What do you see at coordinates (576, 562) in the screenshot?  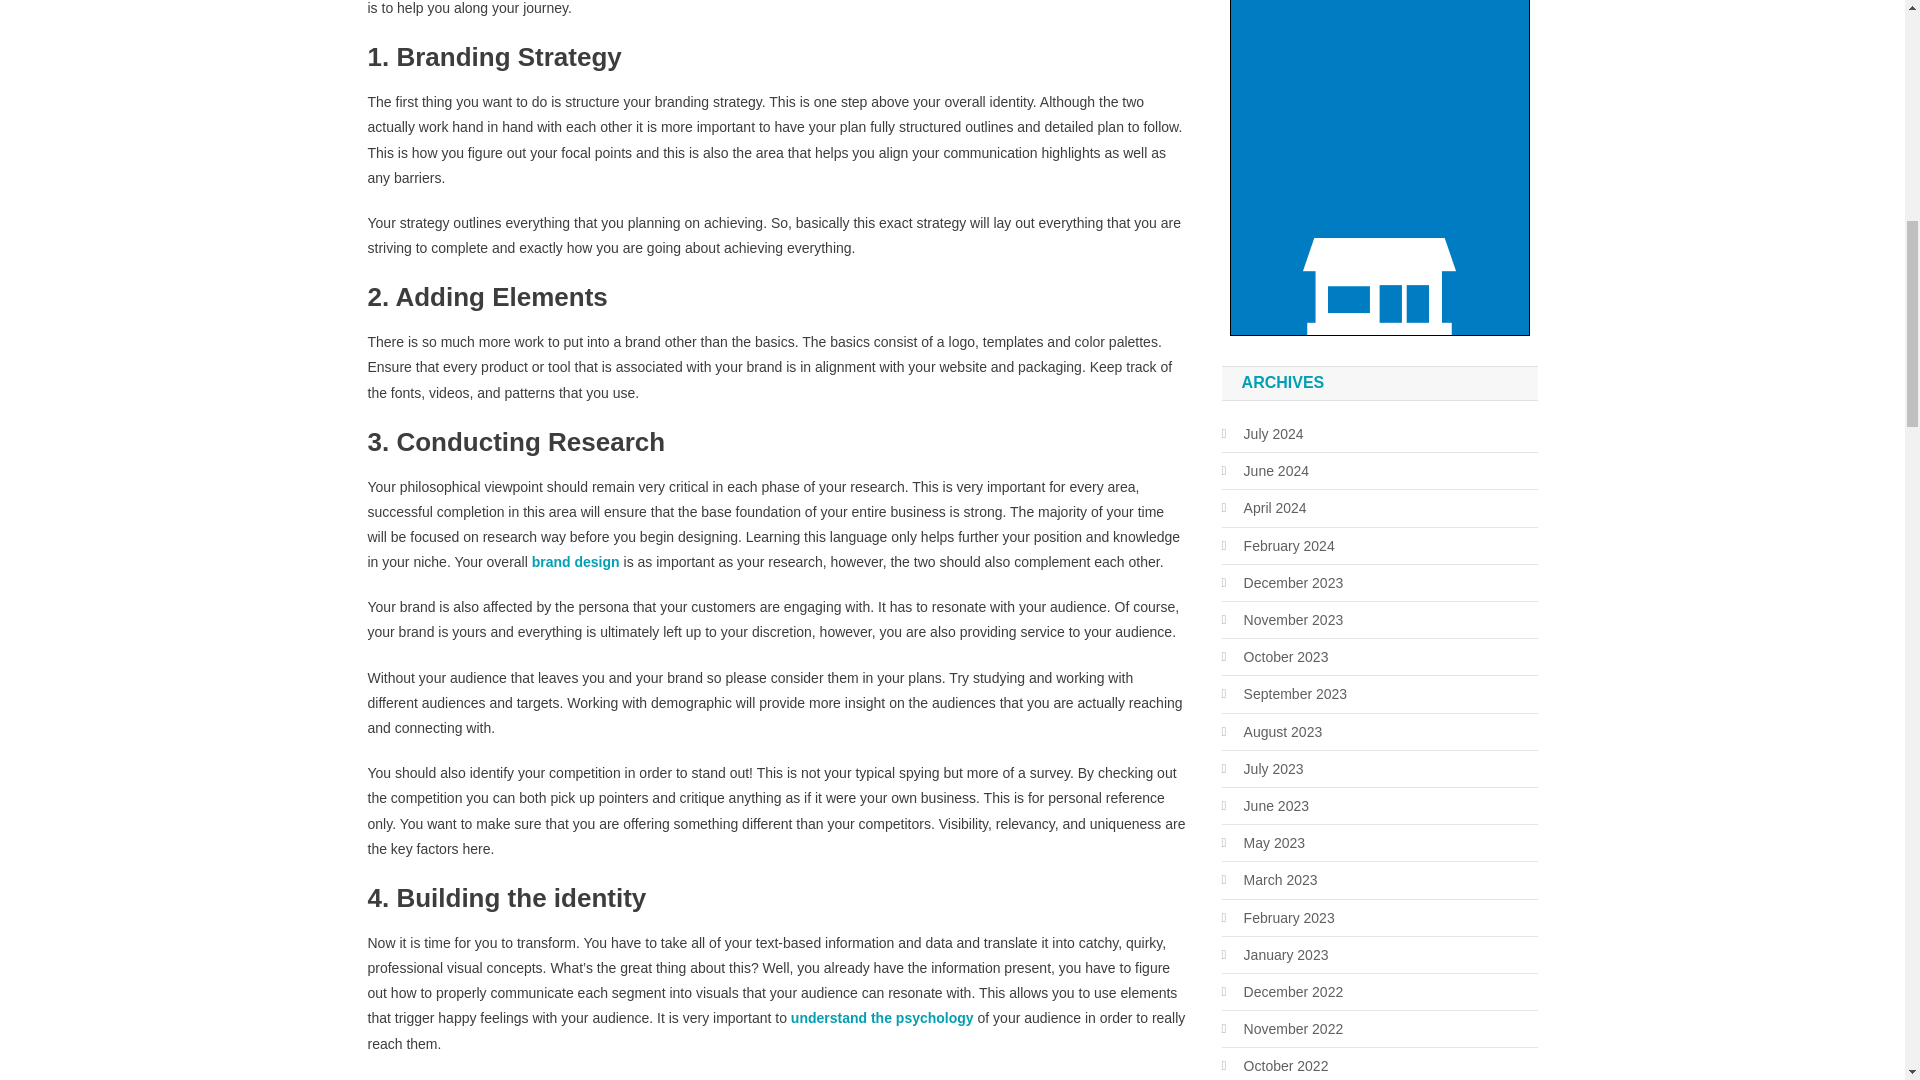 I see `brand design` at bounding box center [576, 562].